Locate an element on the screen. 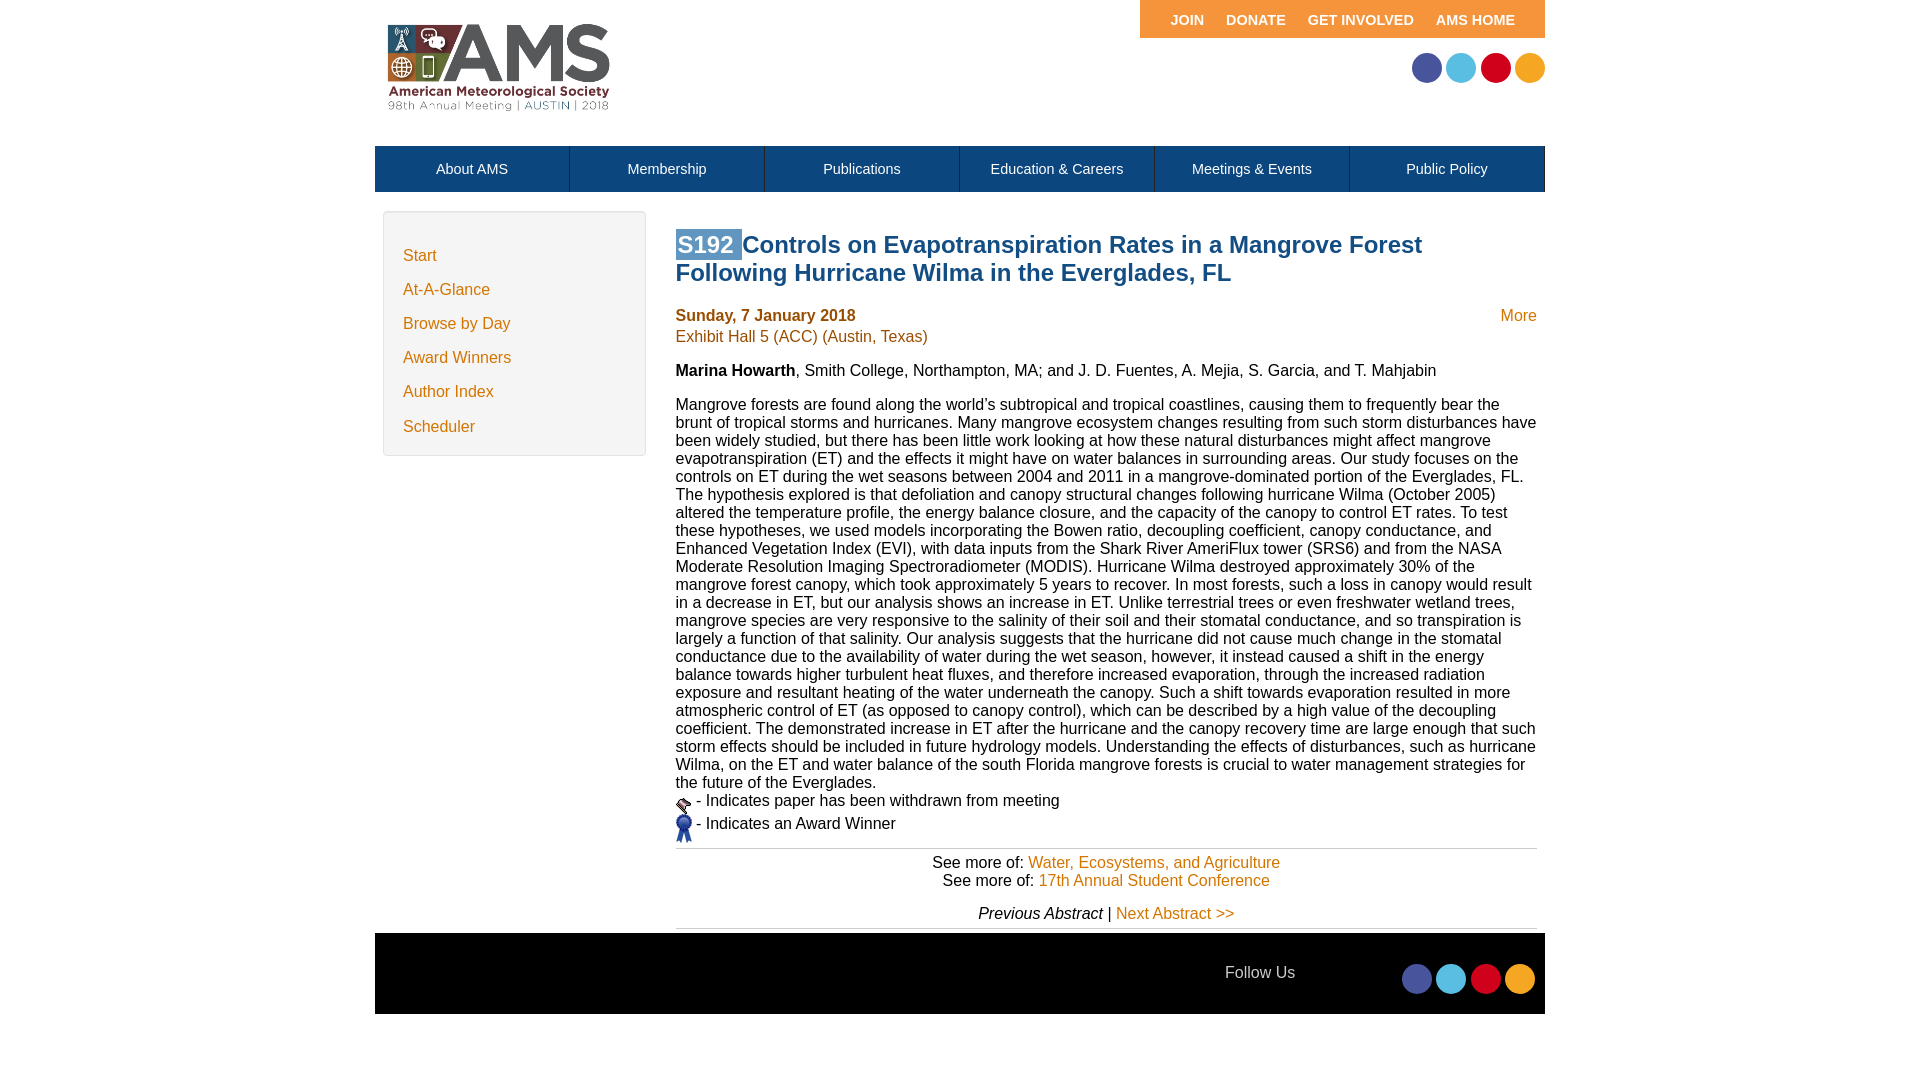  Award Winners is located at coordinates (456, 357).